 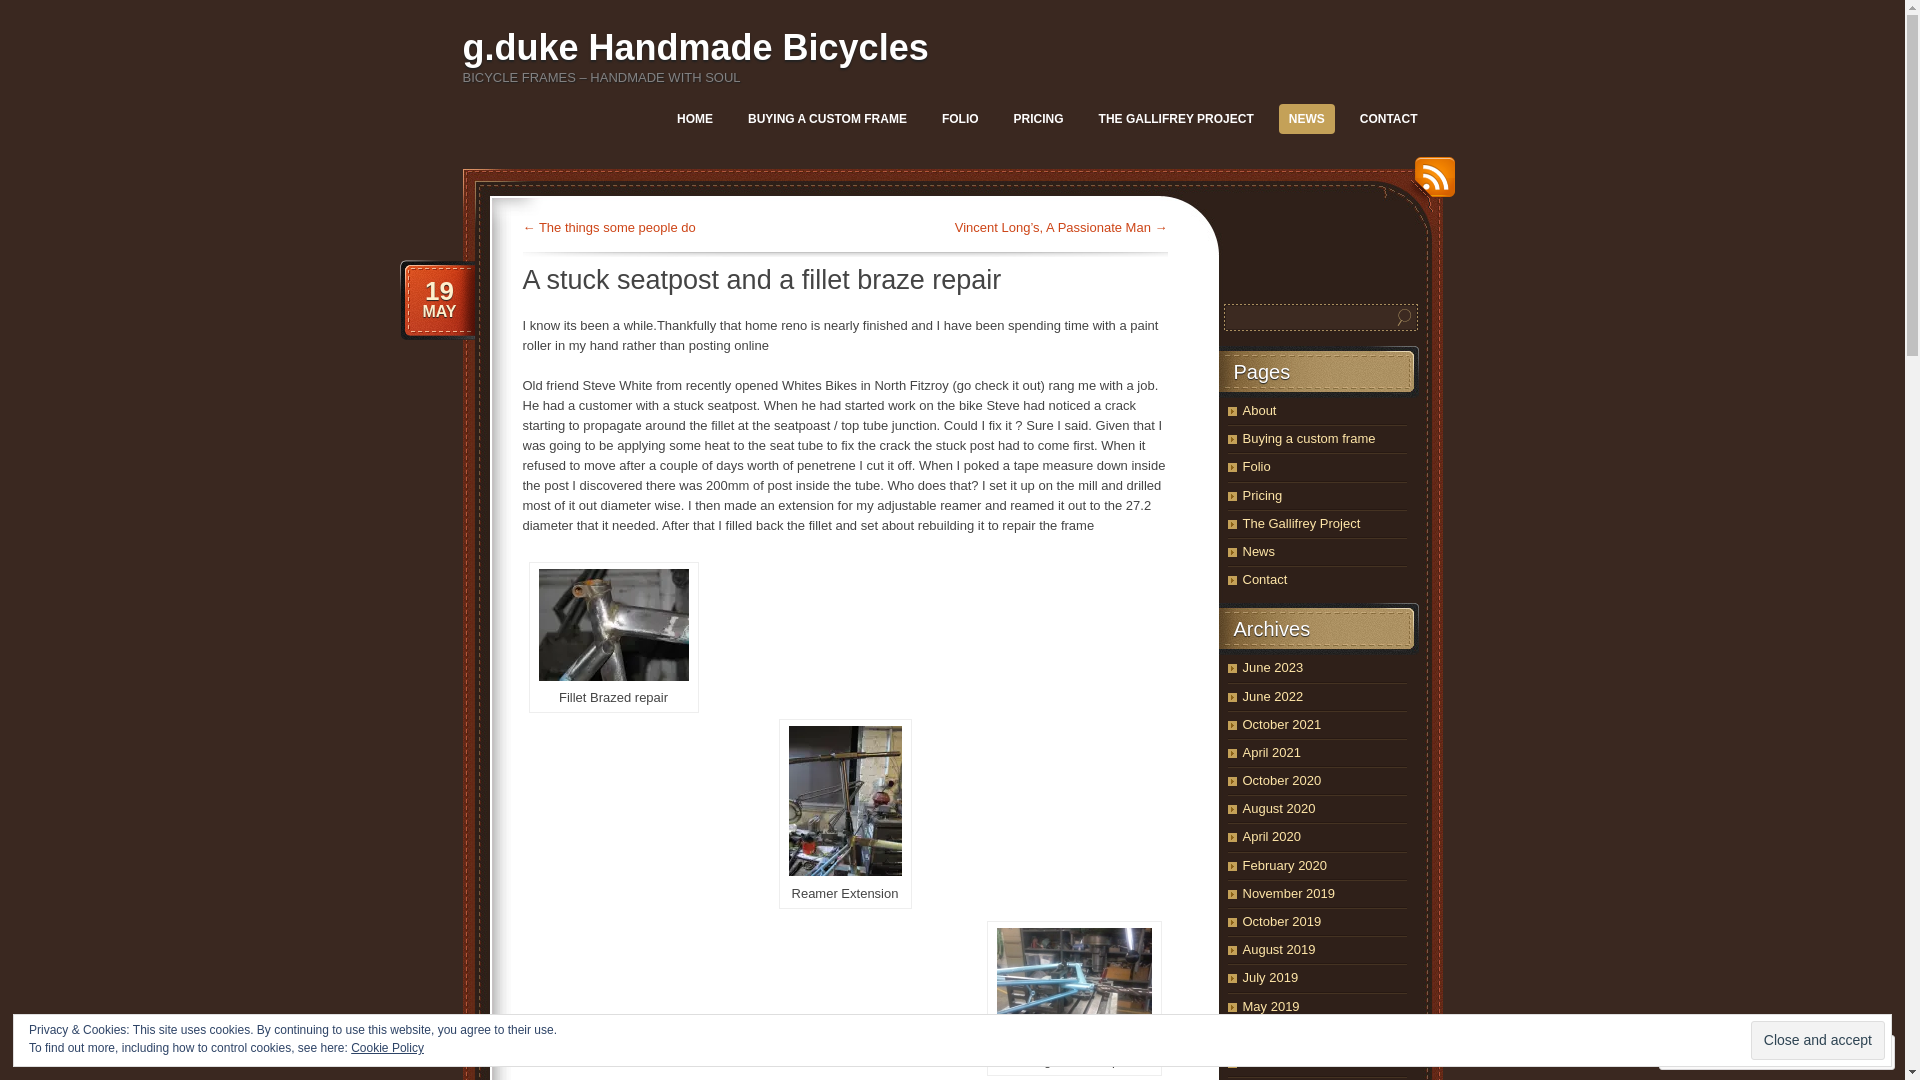 What do you see at coordinates (1307, 119) in the screenshot?
I see `NEWS` at bounding box center [1307, 119].